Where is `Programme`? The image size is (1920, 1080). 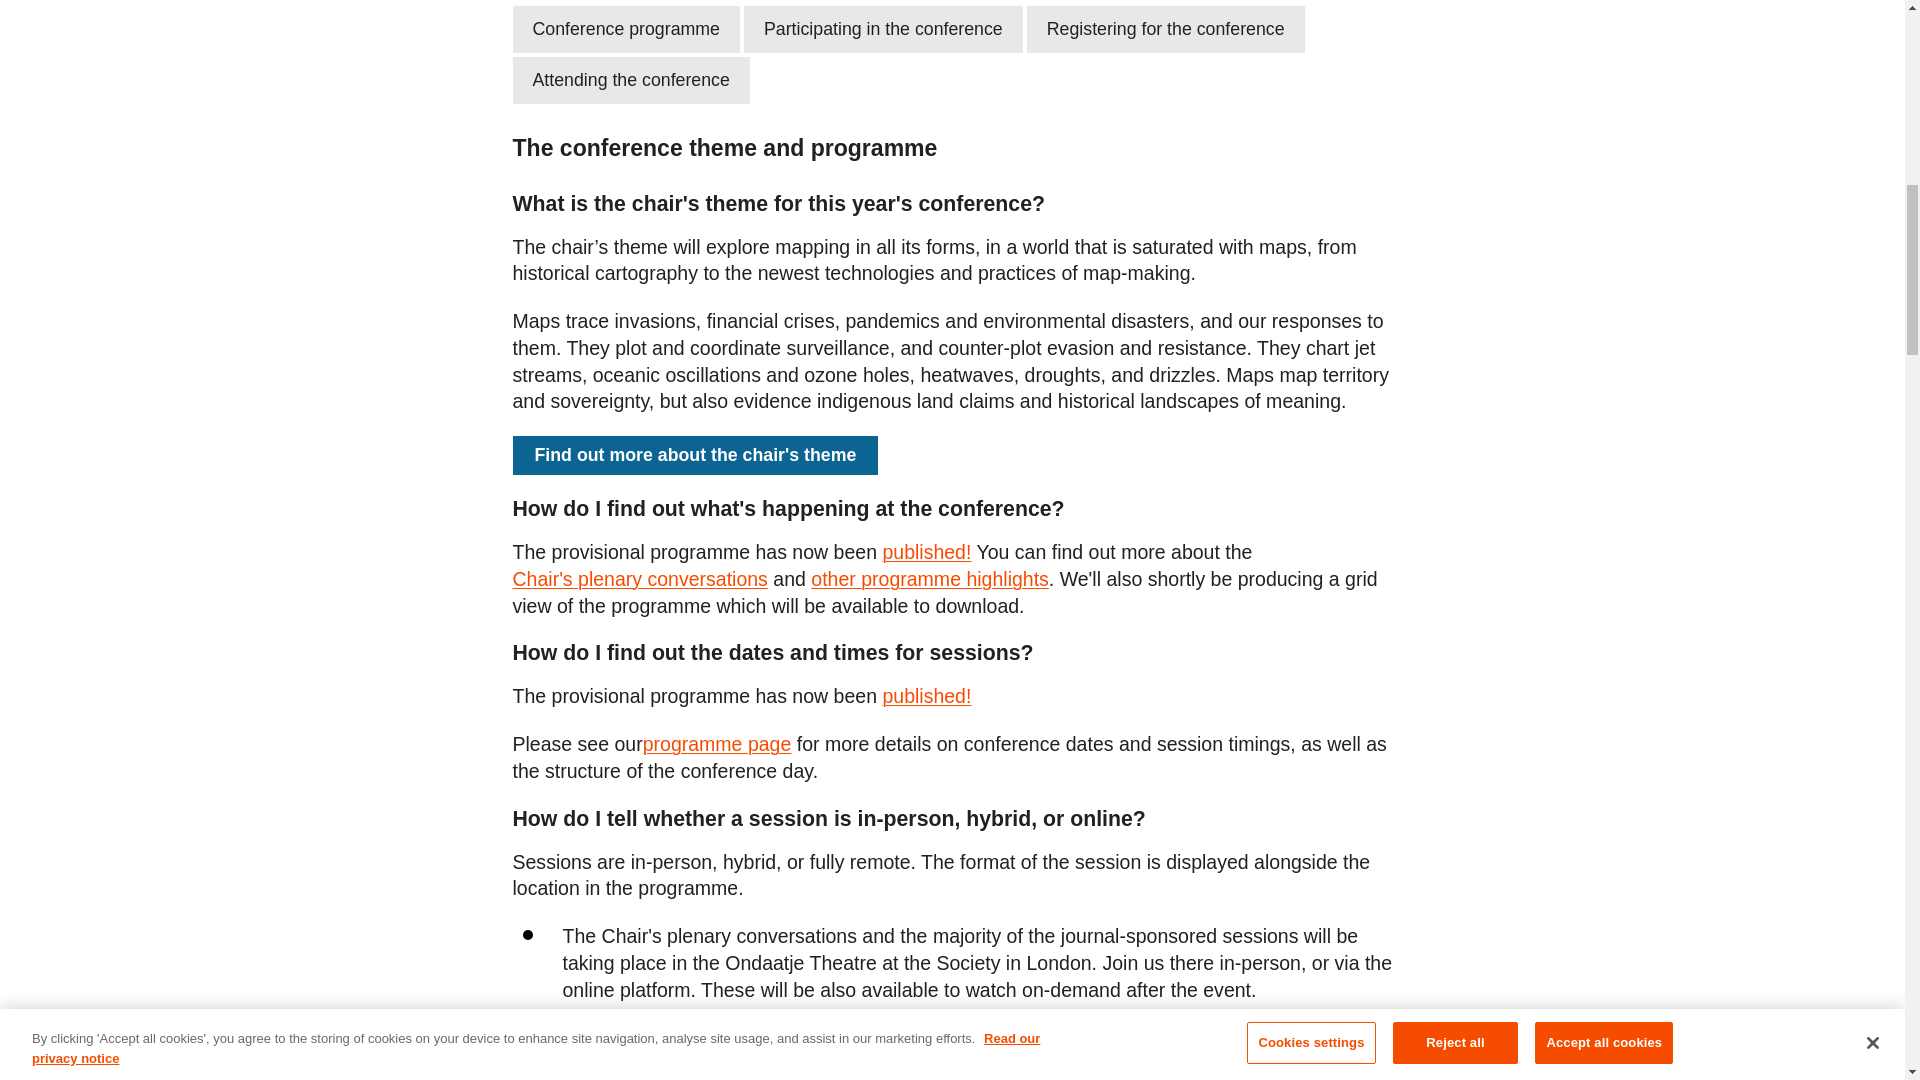 Programme is located at coordinates (717, 744).